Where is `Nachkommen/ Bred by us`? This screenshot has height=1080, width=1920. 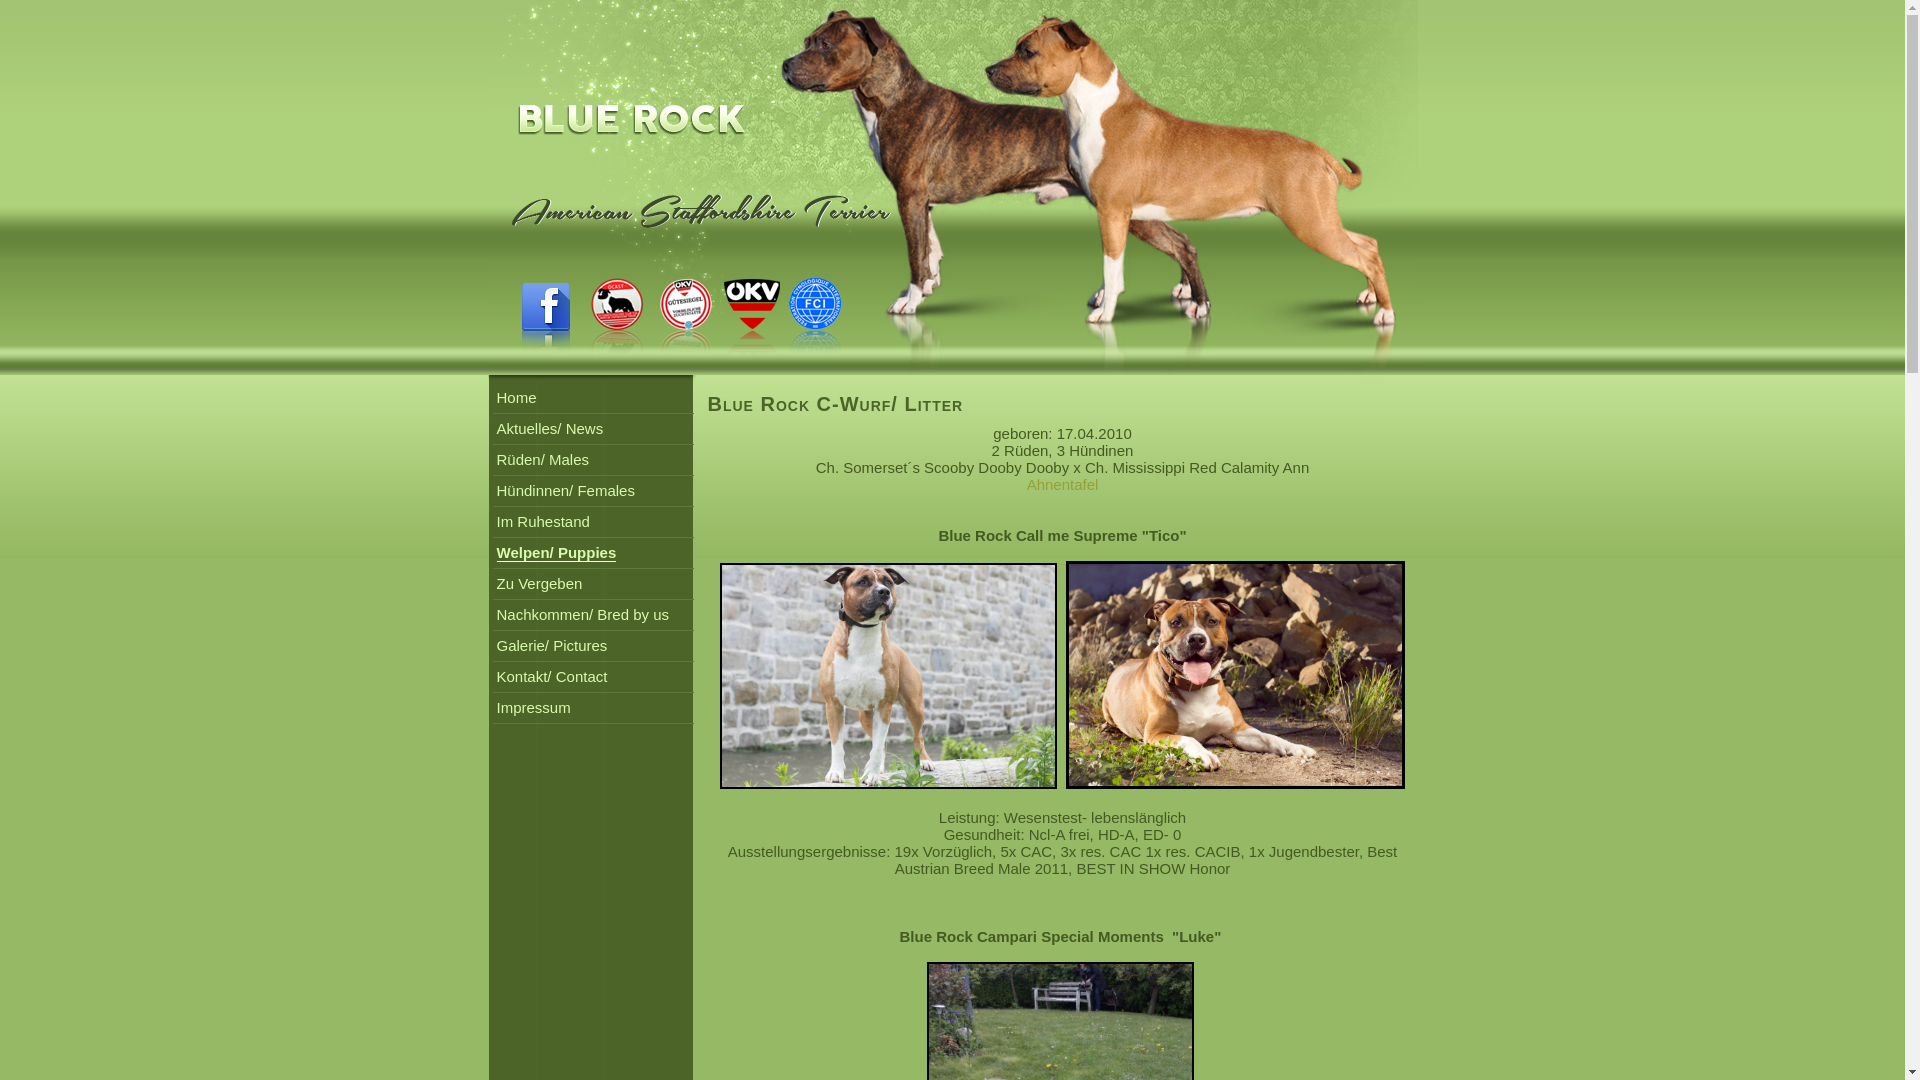 Nachkommen/ Bred by us is located at coordinates (582, 614).